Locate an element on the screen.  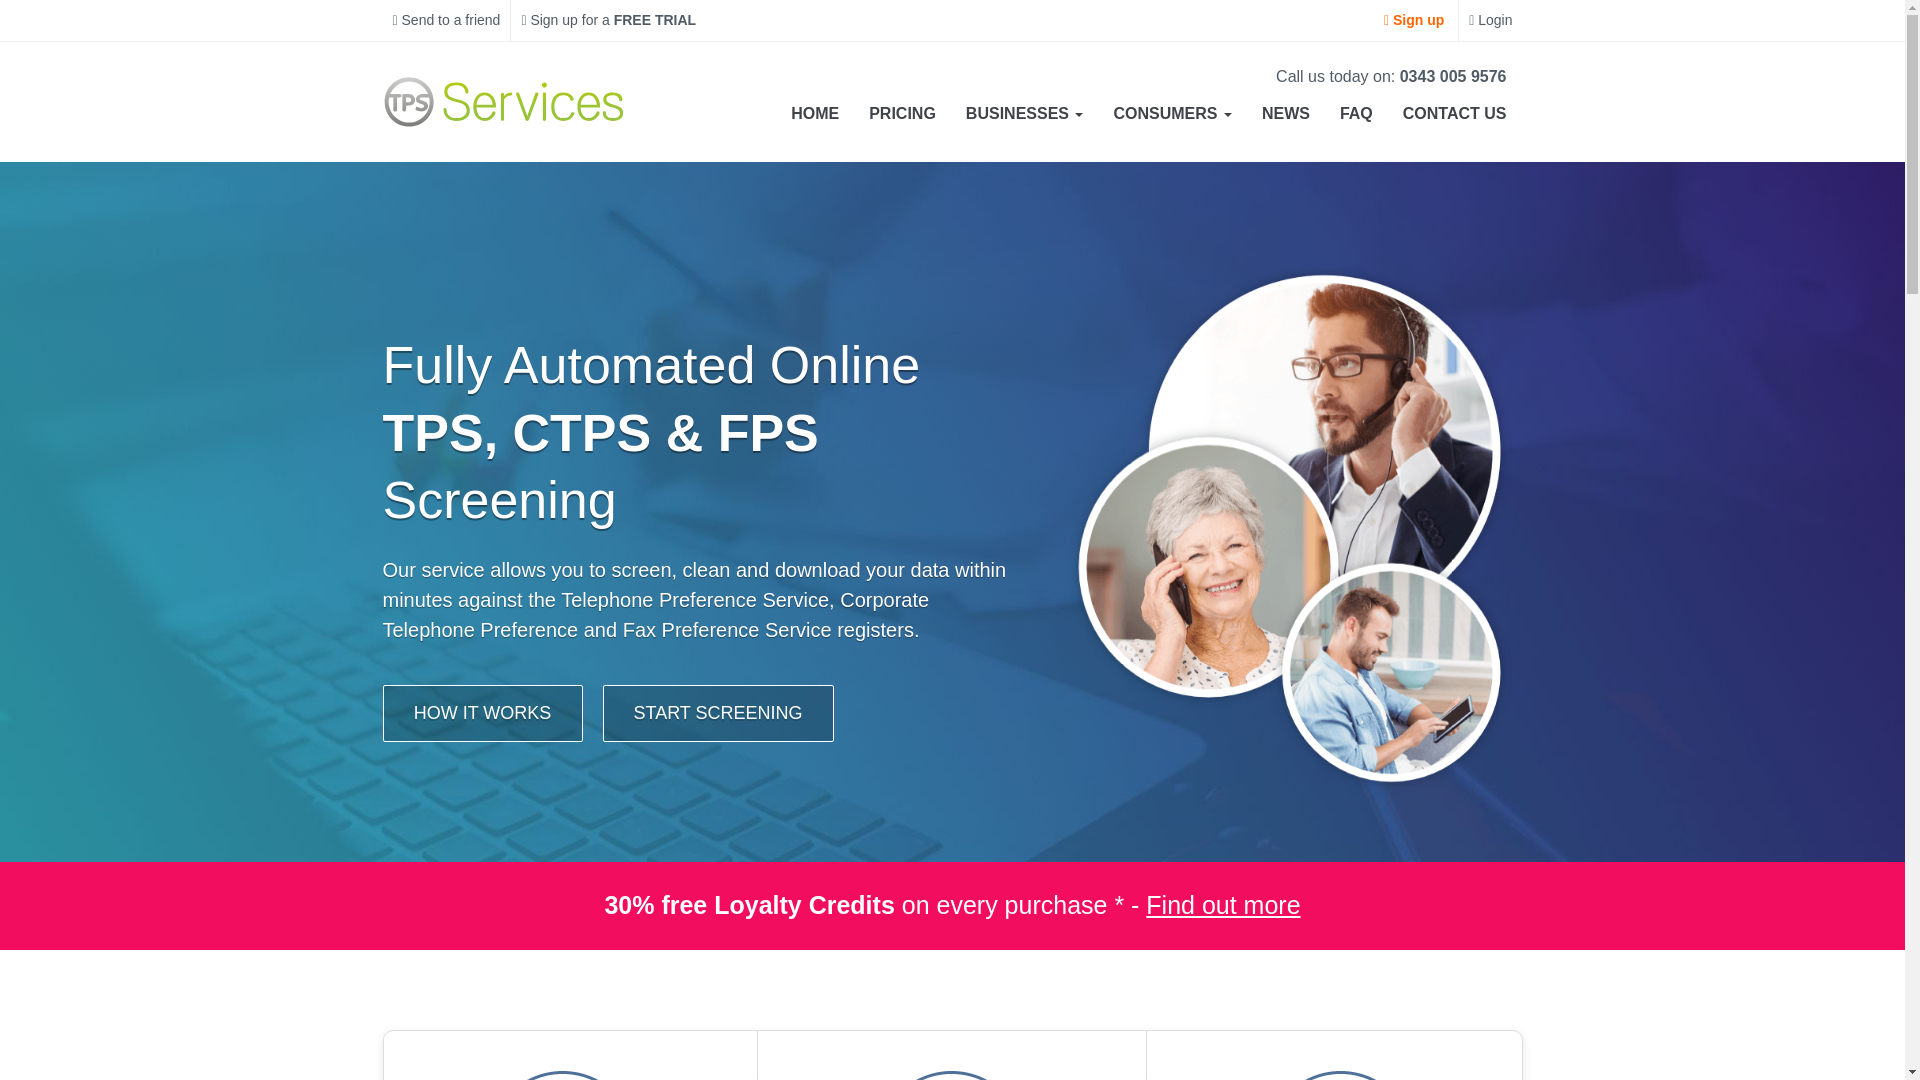
Login is located at coordinates (1490, 20).